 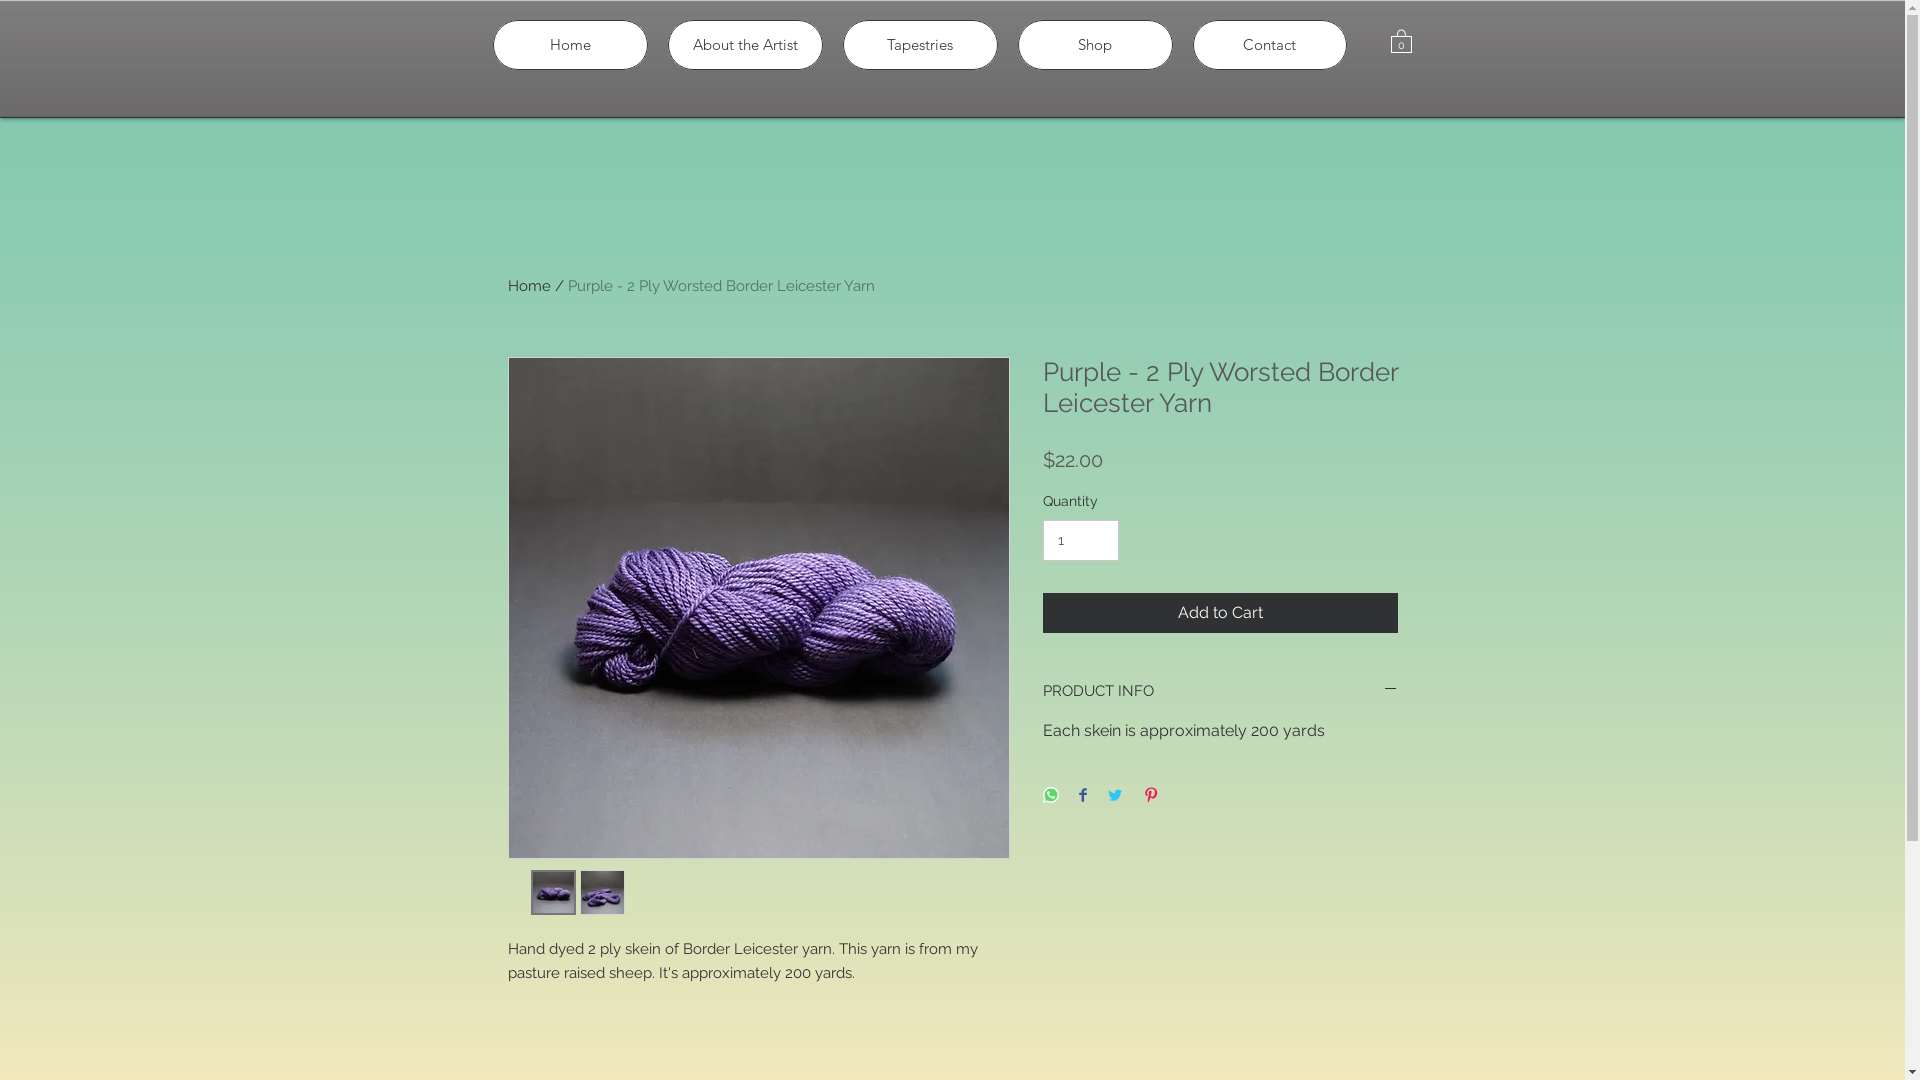 What do you see at coordinates (1220, 692) in the screenshot?
I see `PRODUCT INFO` at bounding box center [1220, 692].